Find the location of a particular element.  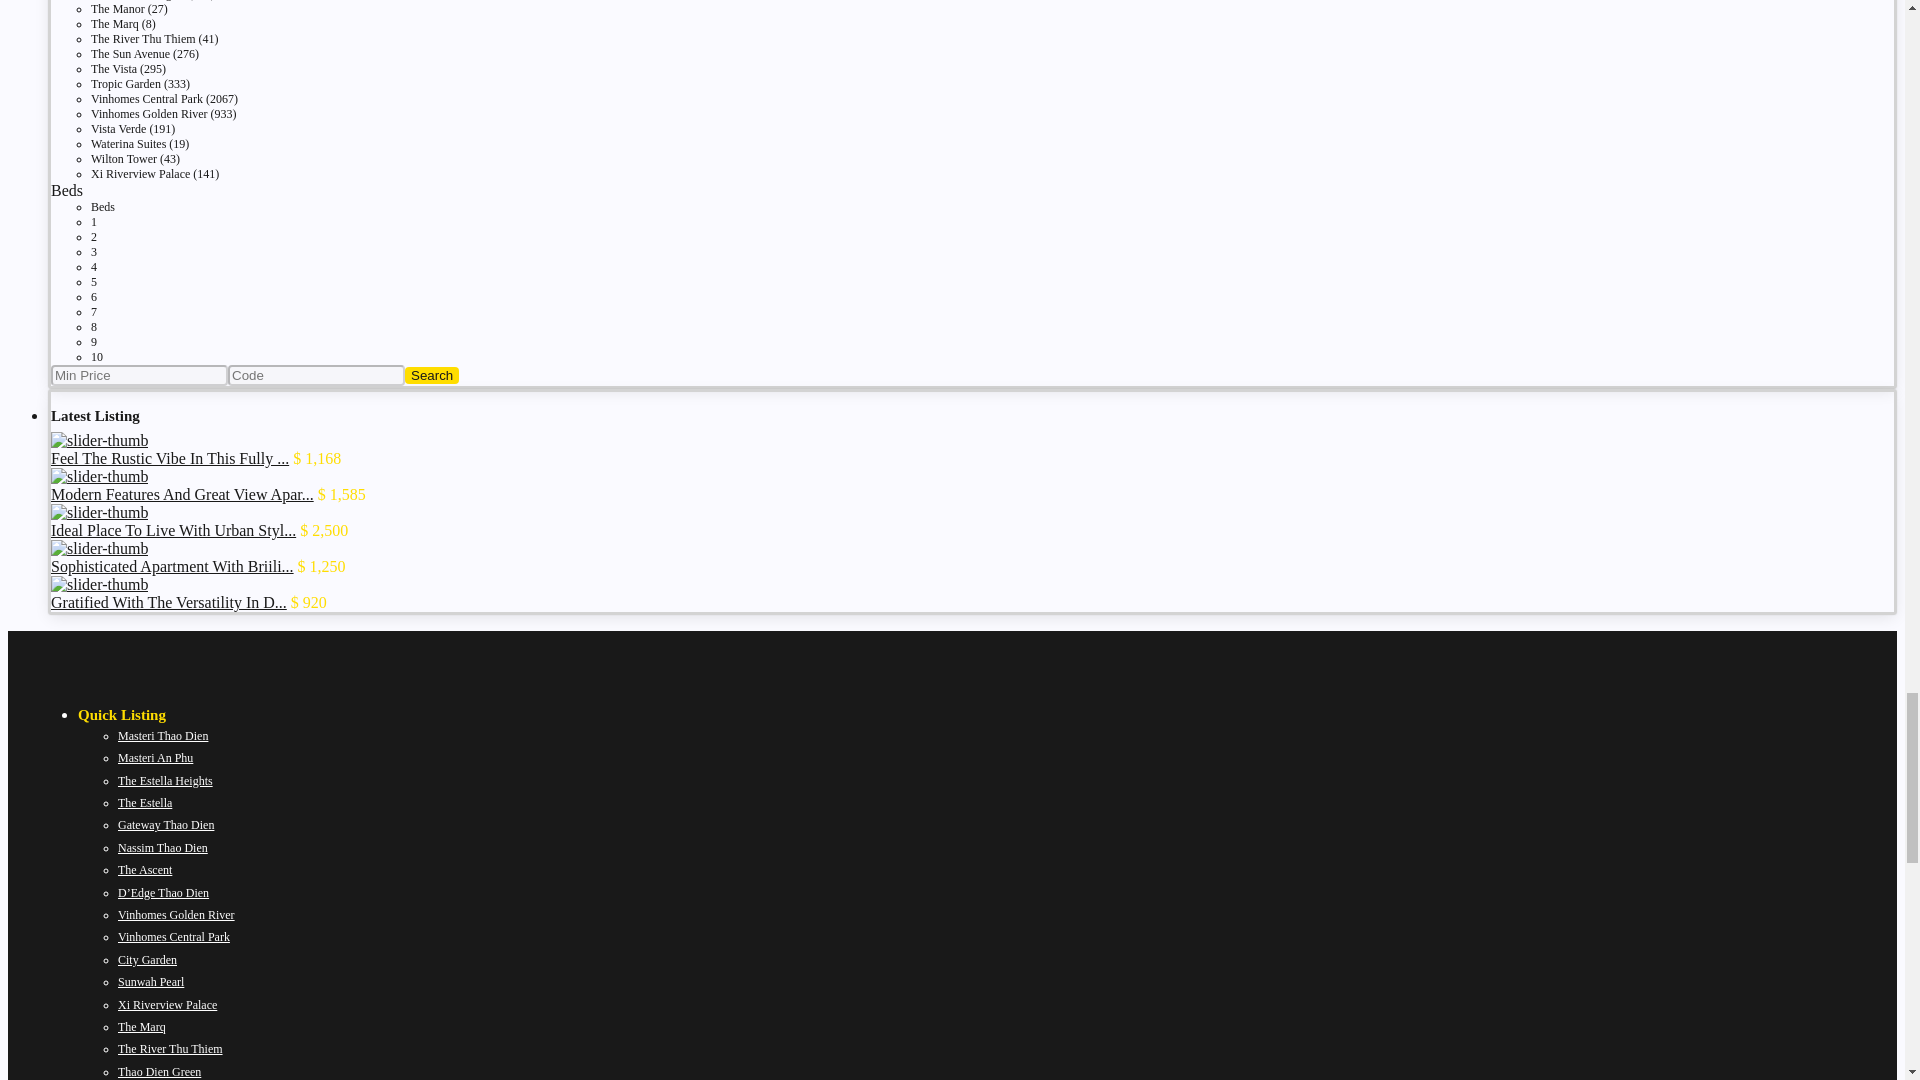

Search is located at coordinates (432, 376).